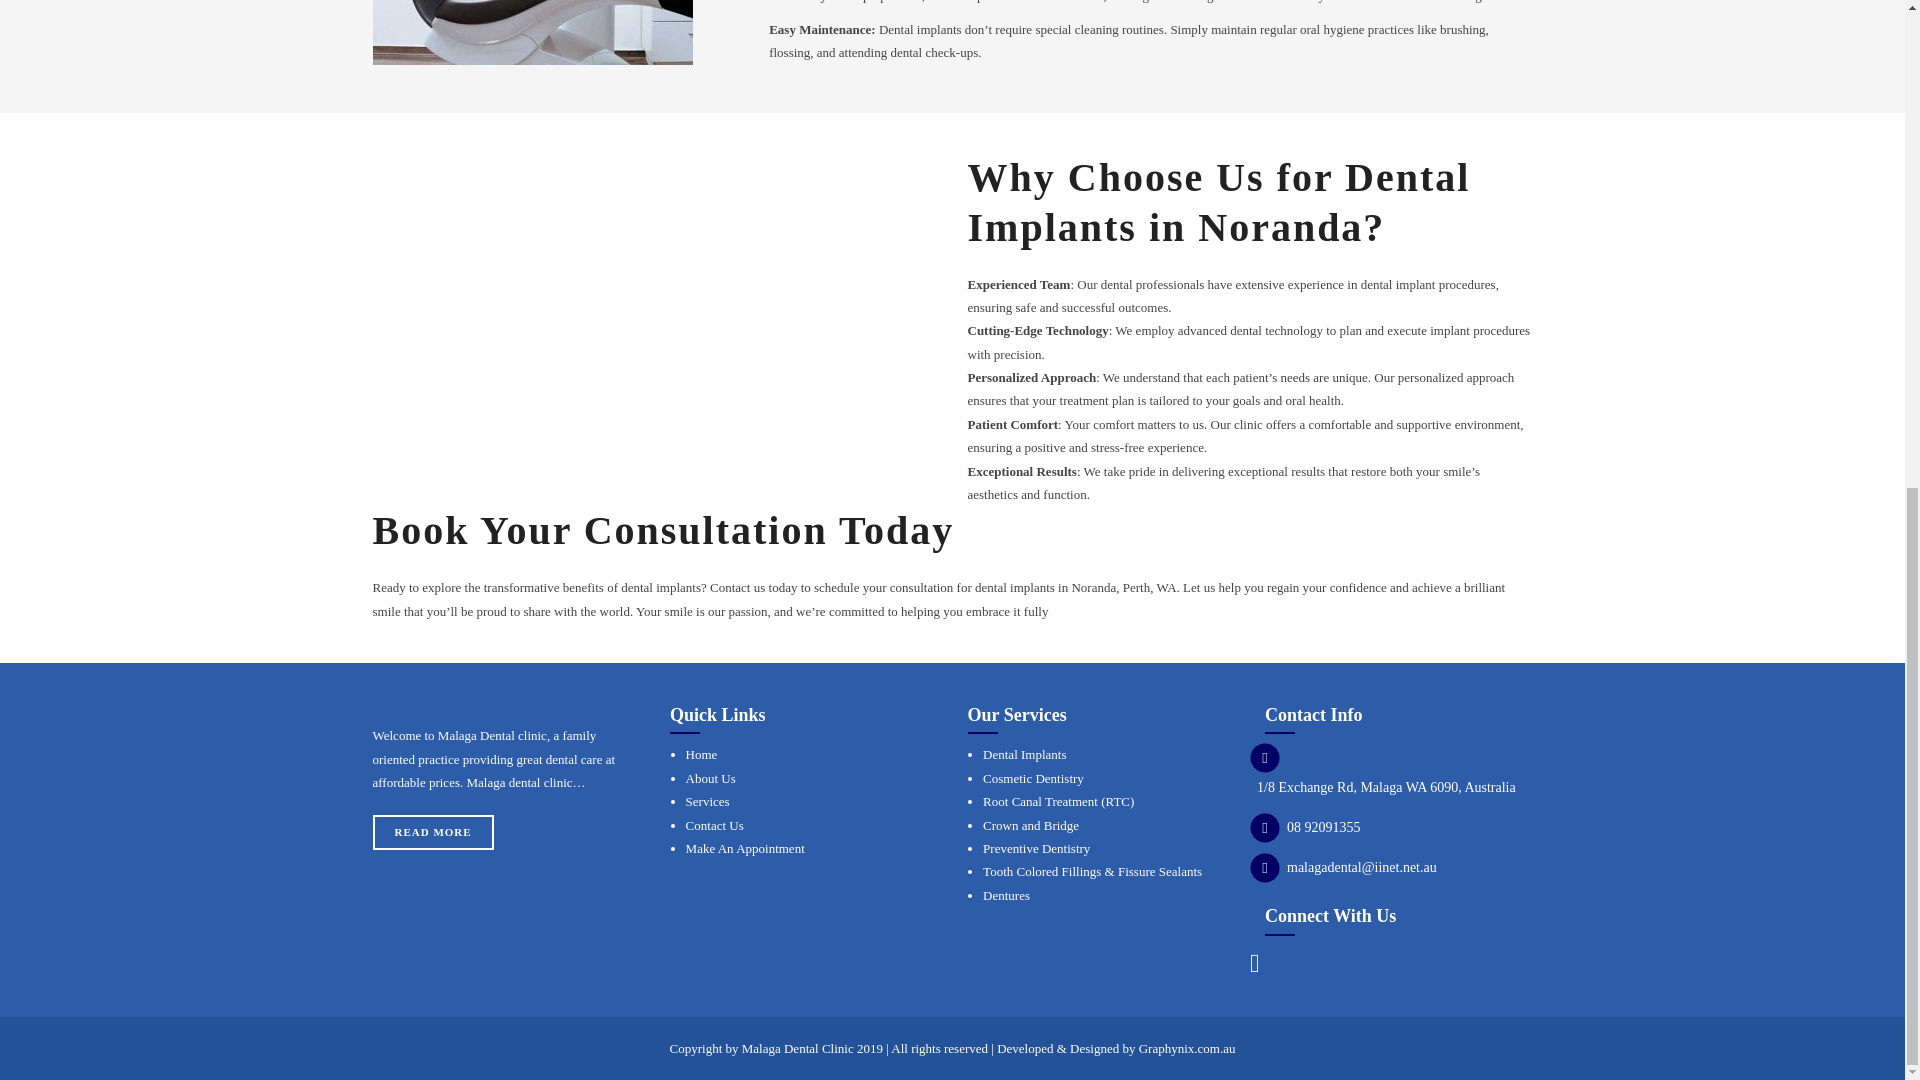 The image size is (1920, 1080). Describe the element at coordinates (707, 800) in the screenshot. I see `Services` at that location.